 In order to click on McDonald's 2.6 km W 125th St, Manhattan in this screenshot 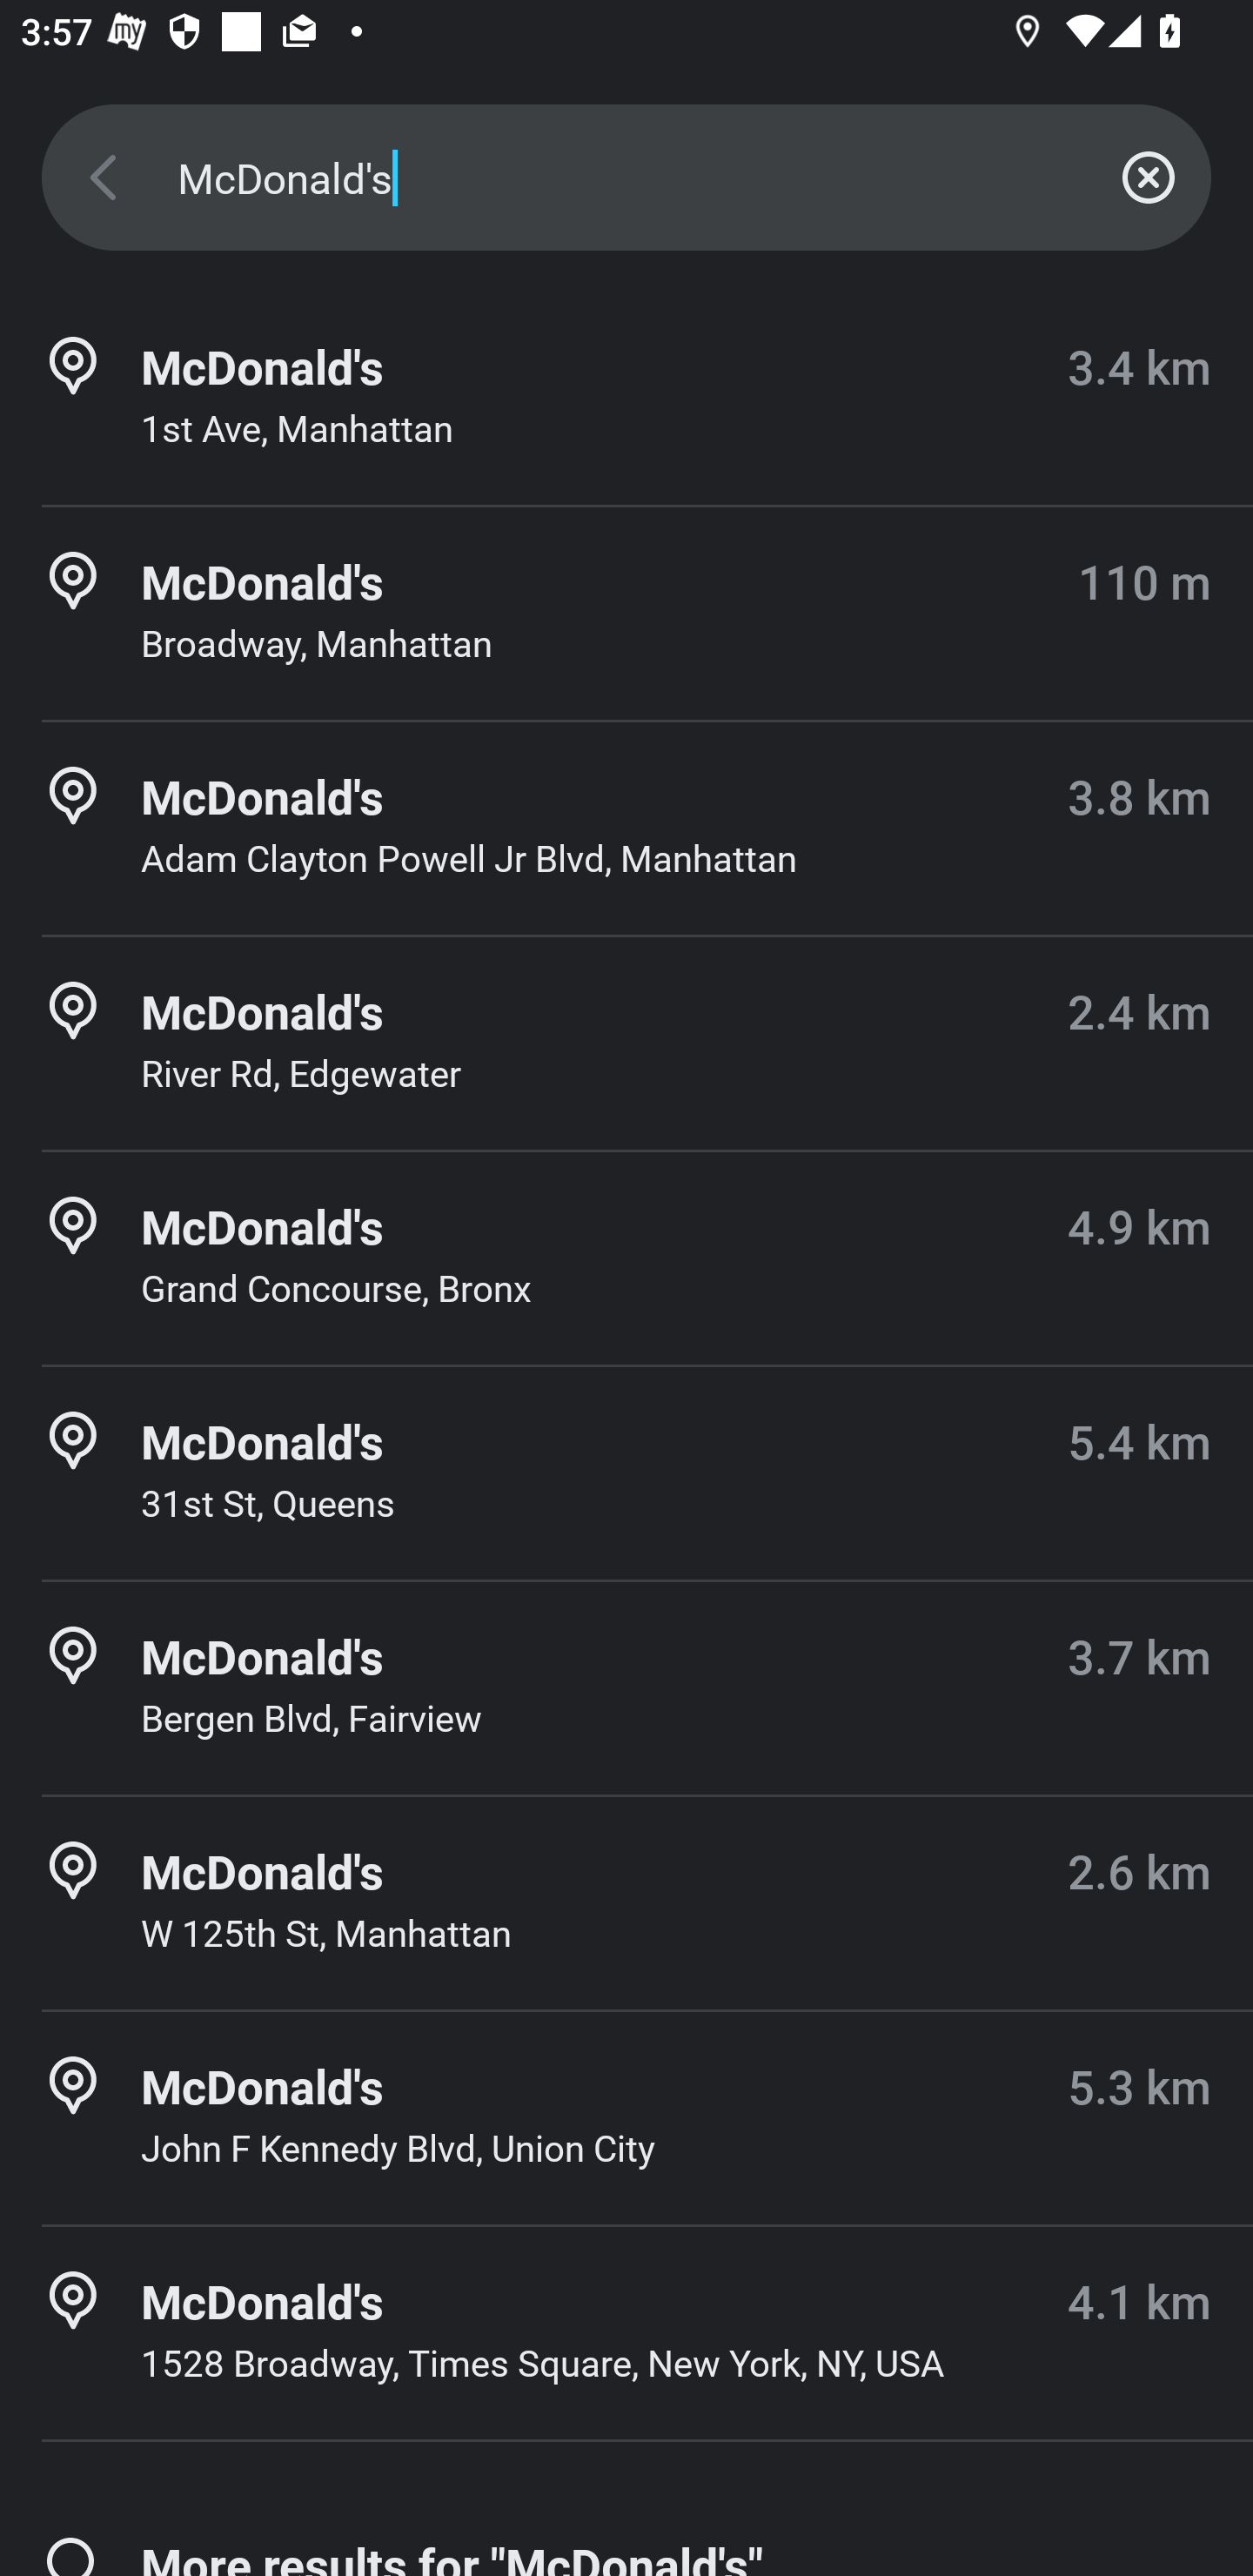, I will do `click(626, 1903)`.